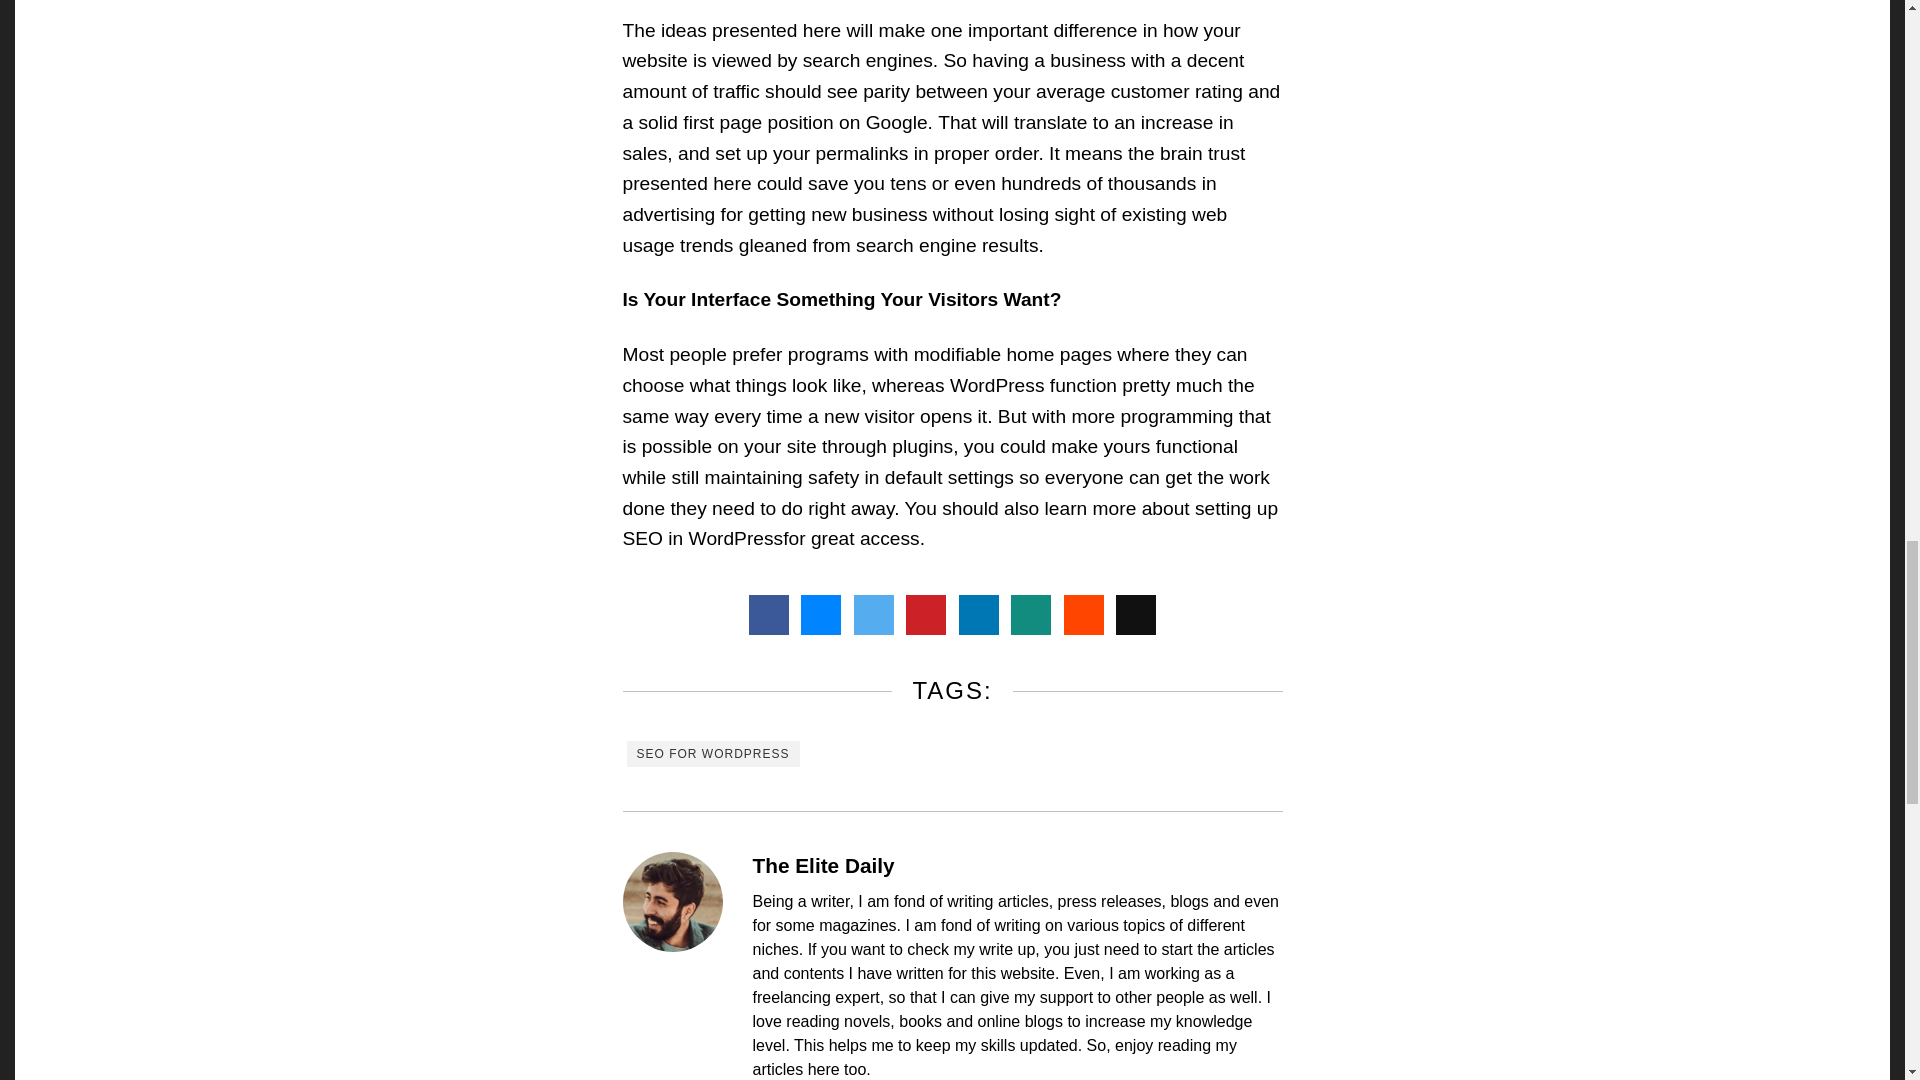 Image resolution: width=1920 pixels, height=1080 pixels. What do you see at coordinates (820, 615) in the screenshot?
I see `Messenger` at bounding box center [820, 615].